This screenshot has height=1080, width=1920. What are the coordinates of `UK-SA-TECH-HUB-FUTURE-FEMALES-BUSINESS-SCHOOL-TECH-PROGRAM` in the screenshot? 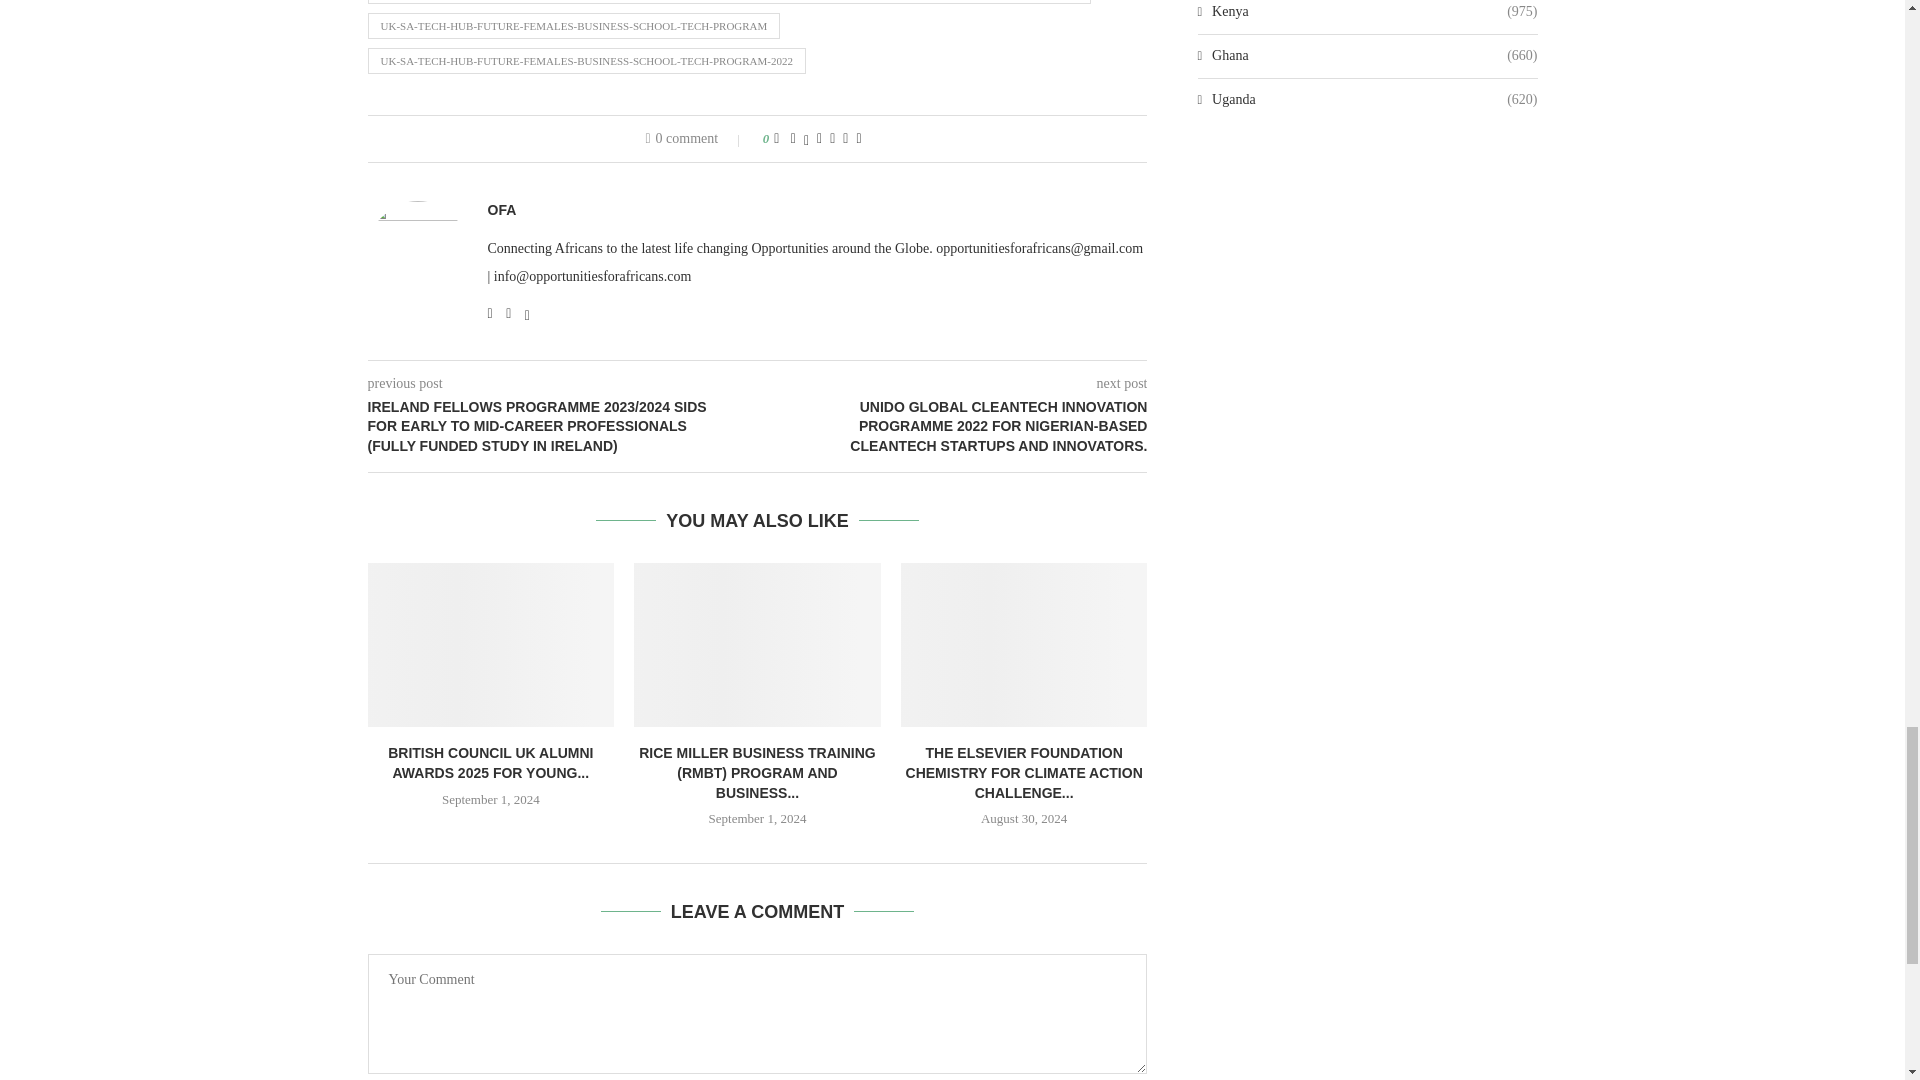 It's located at (574, 25).